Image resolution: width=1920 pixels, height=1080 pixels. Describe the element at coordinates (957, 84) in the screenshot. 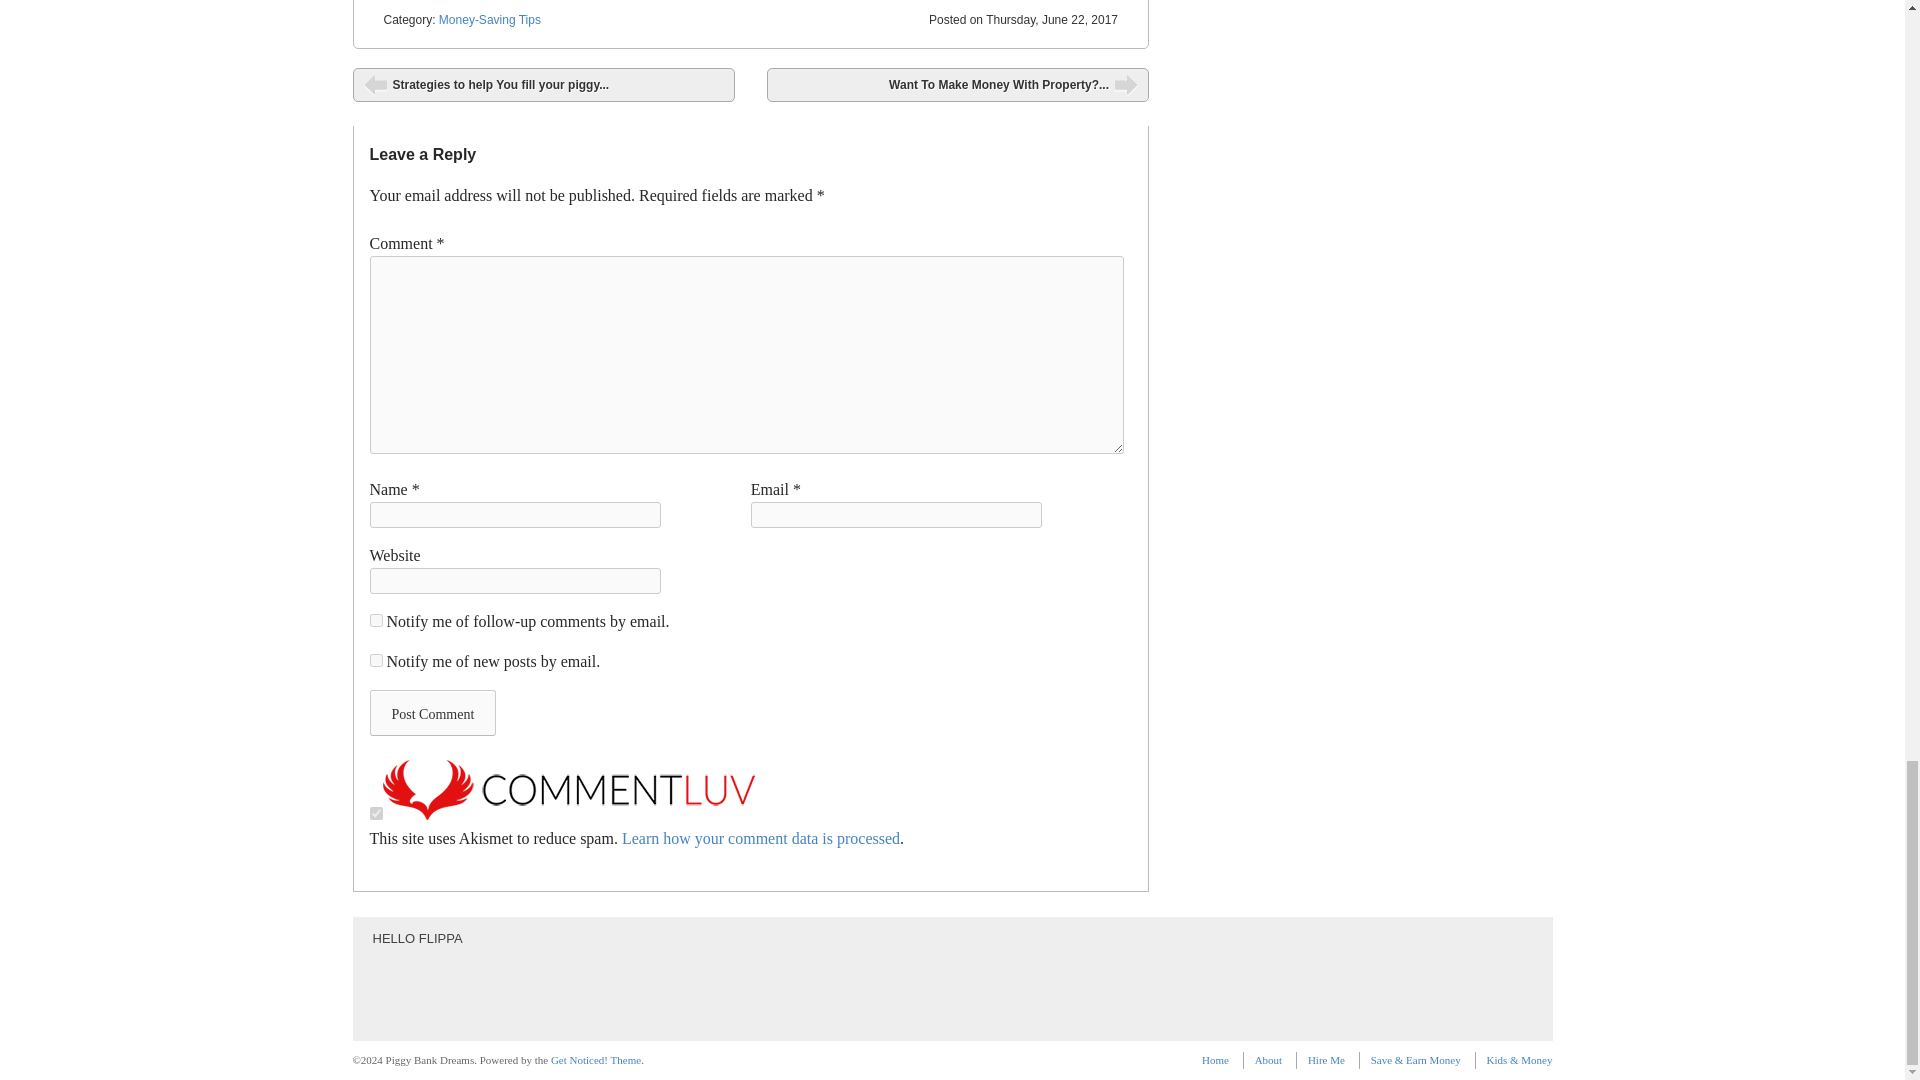

I see `Want To Make Money With Property?...` at that location.